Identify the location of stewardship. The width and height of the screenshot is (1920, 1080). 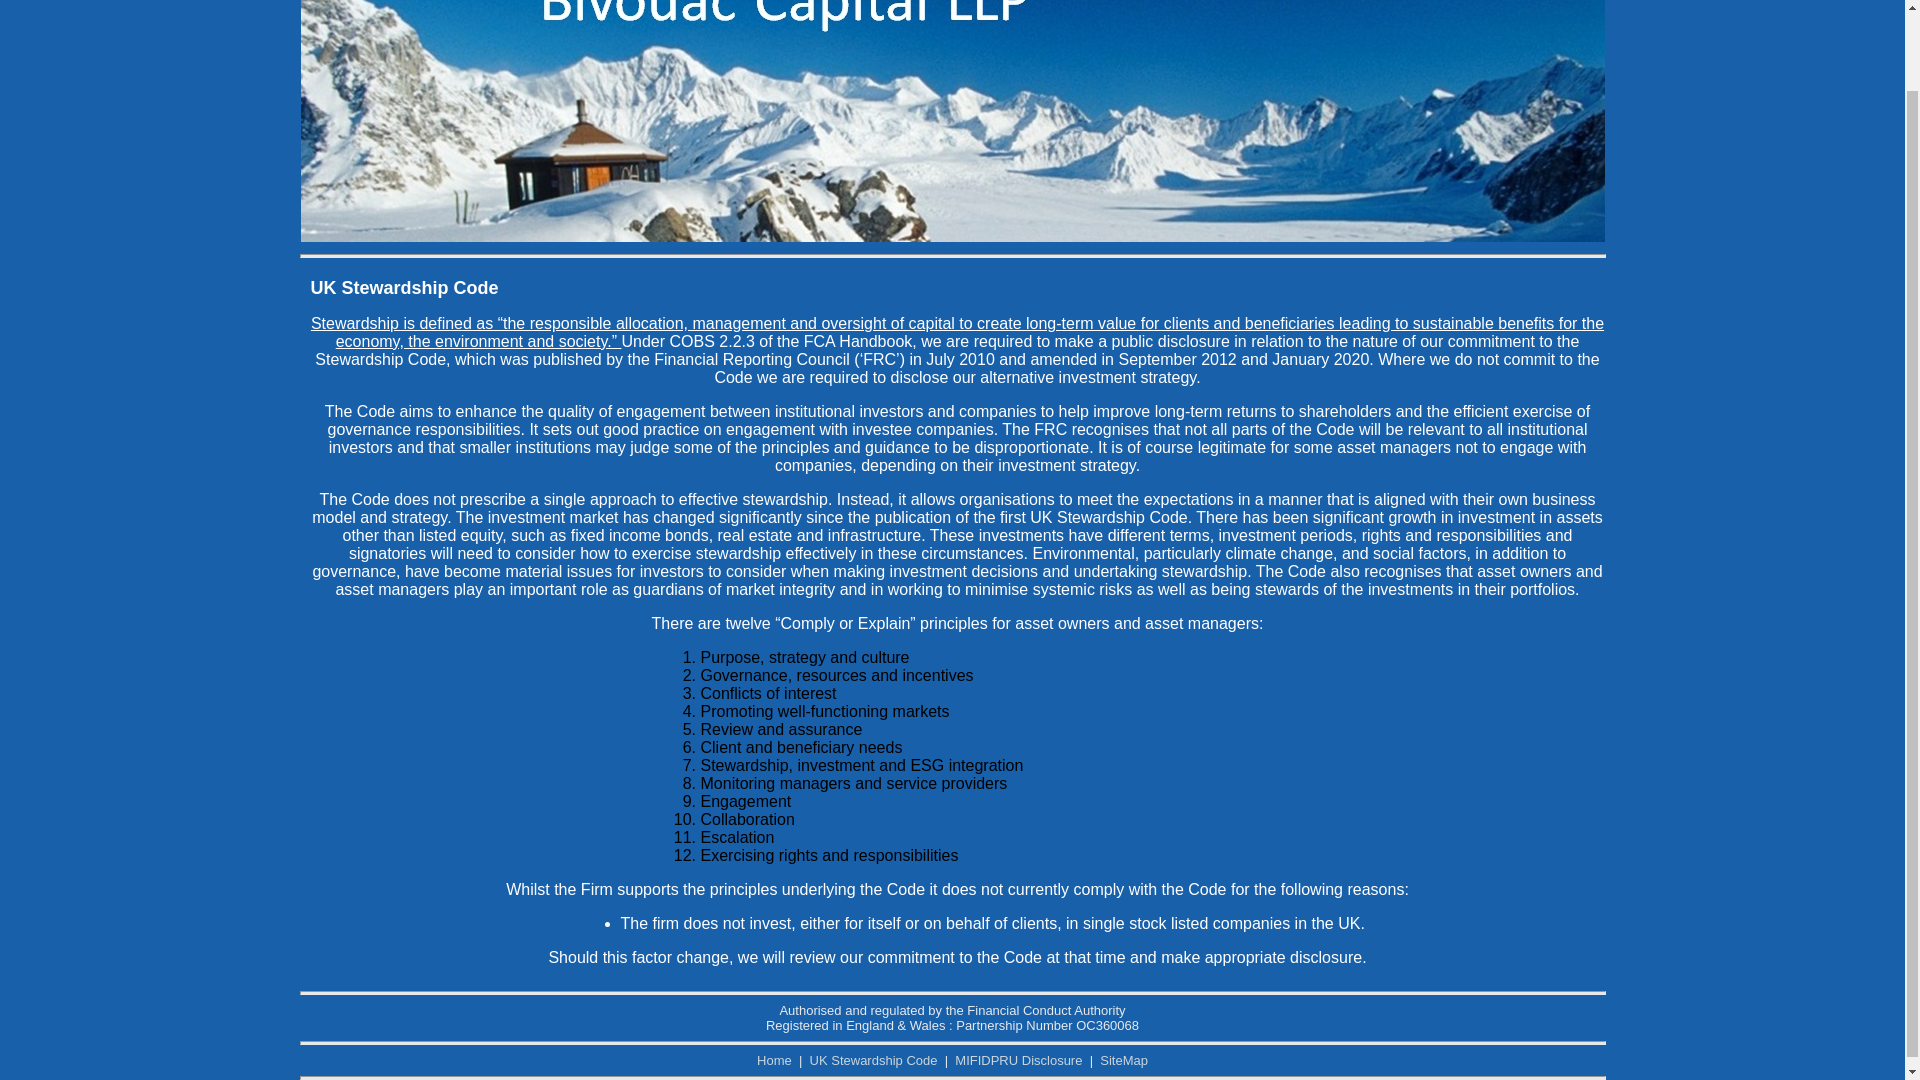
(874, 1060).